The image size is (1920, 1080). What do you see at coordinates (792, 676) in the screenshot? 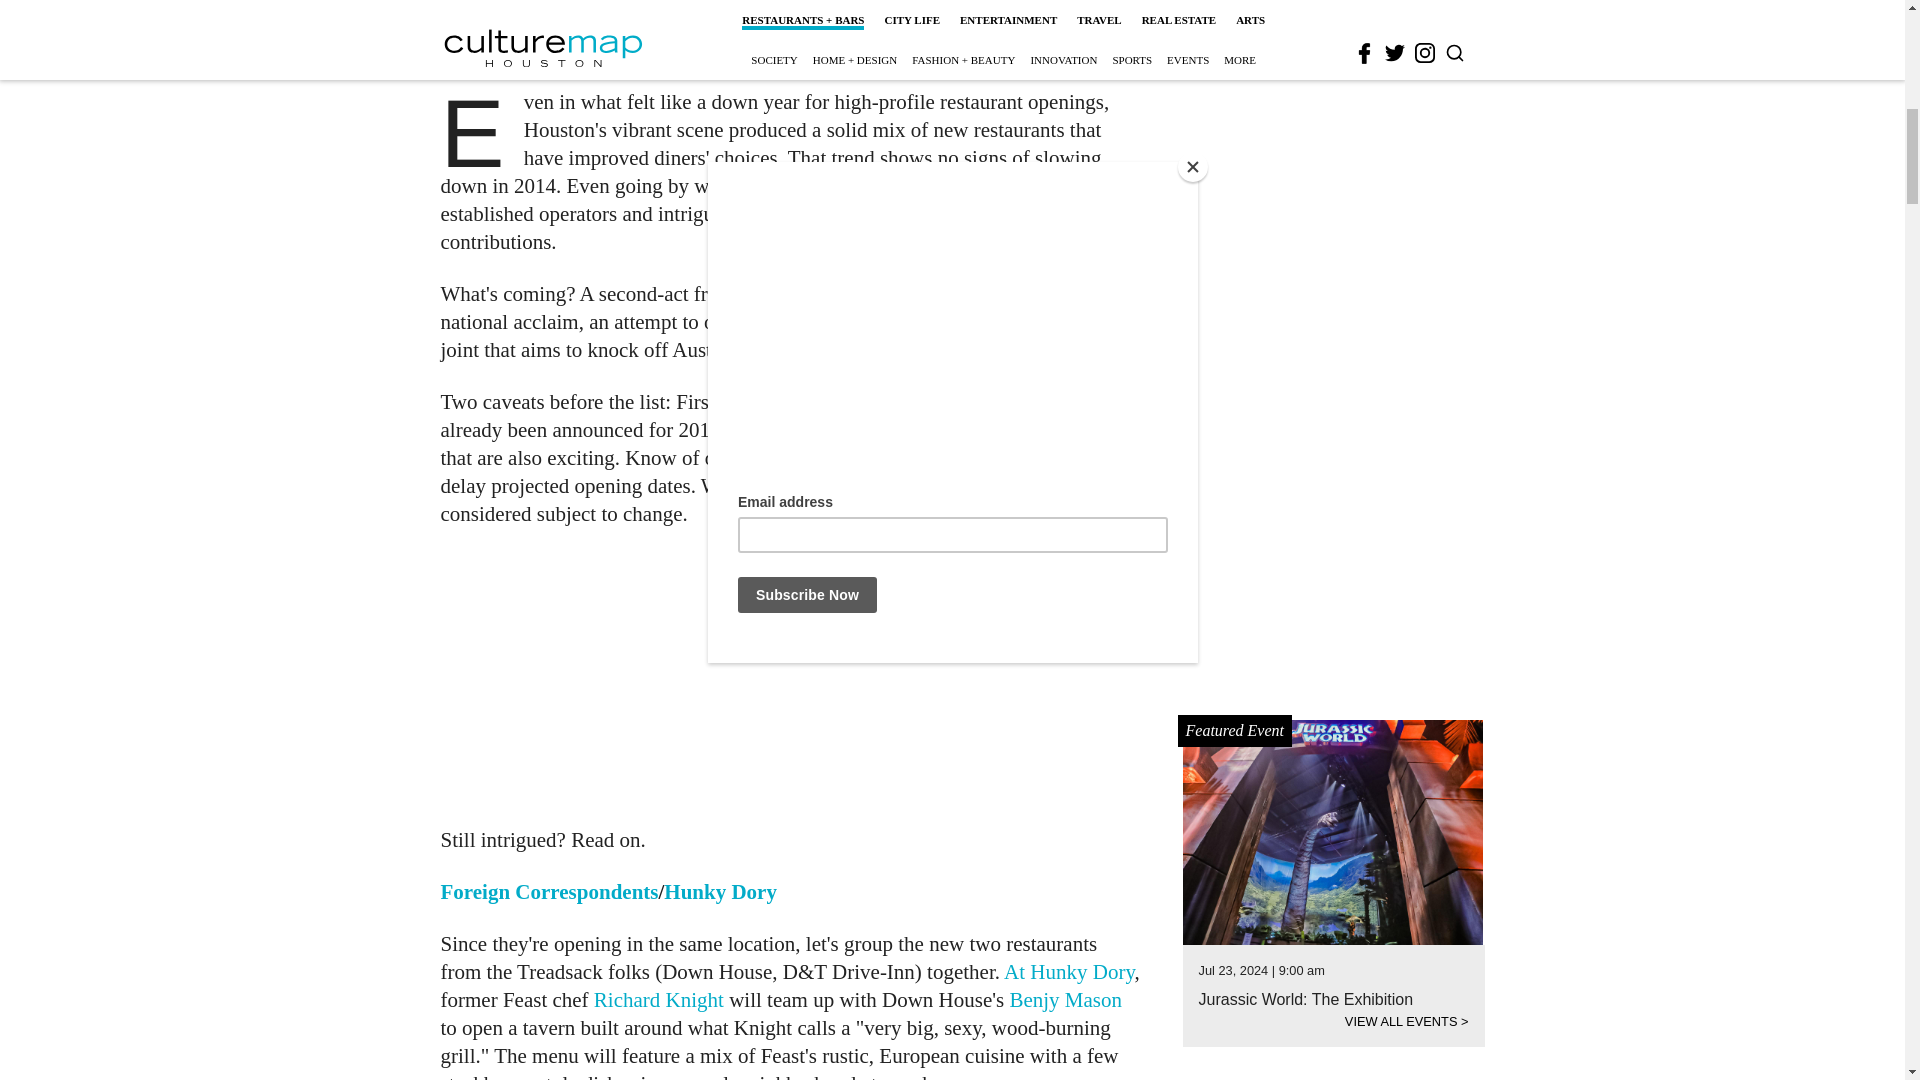
I see `3rd party ad content` at bounding box center [792, 676].